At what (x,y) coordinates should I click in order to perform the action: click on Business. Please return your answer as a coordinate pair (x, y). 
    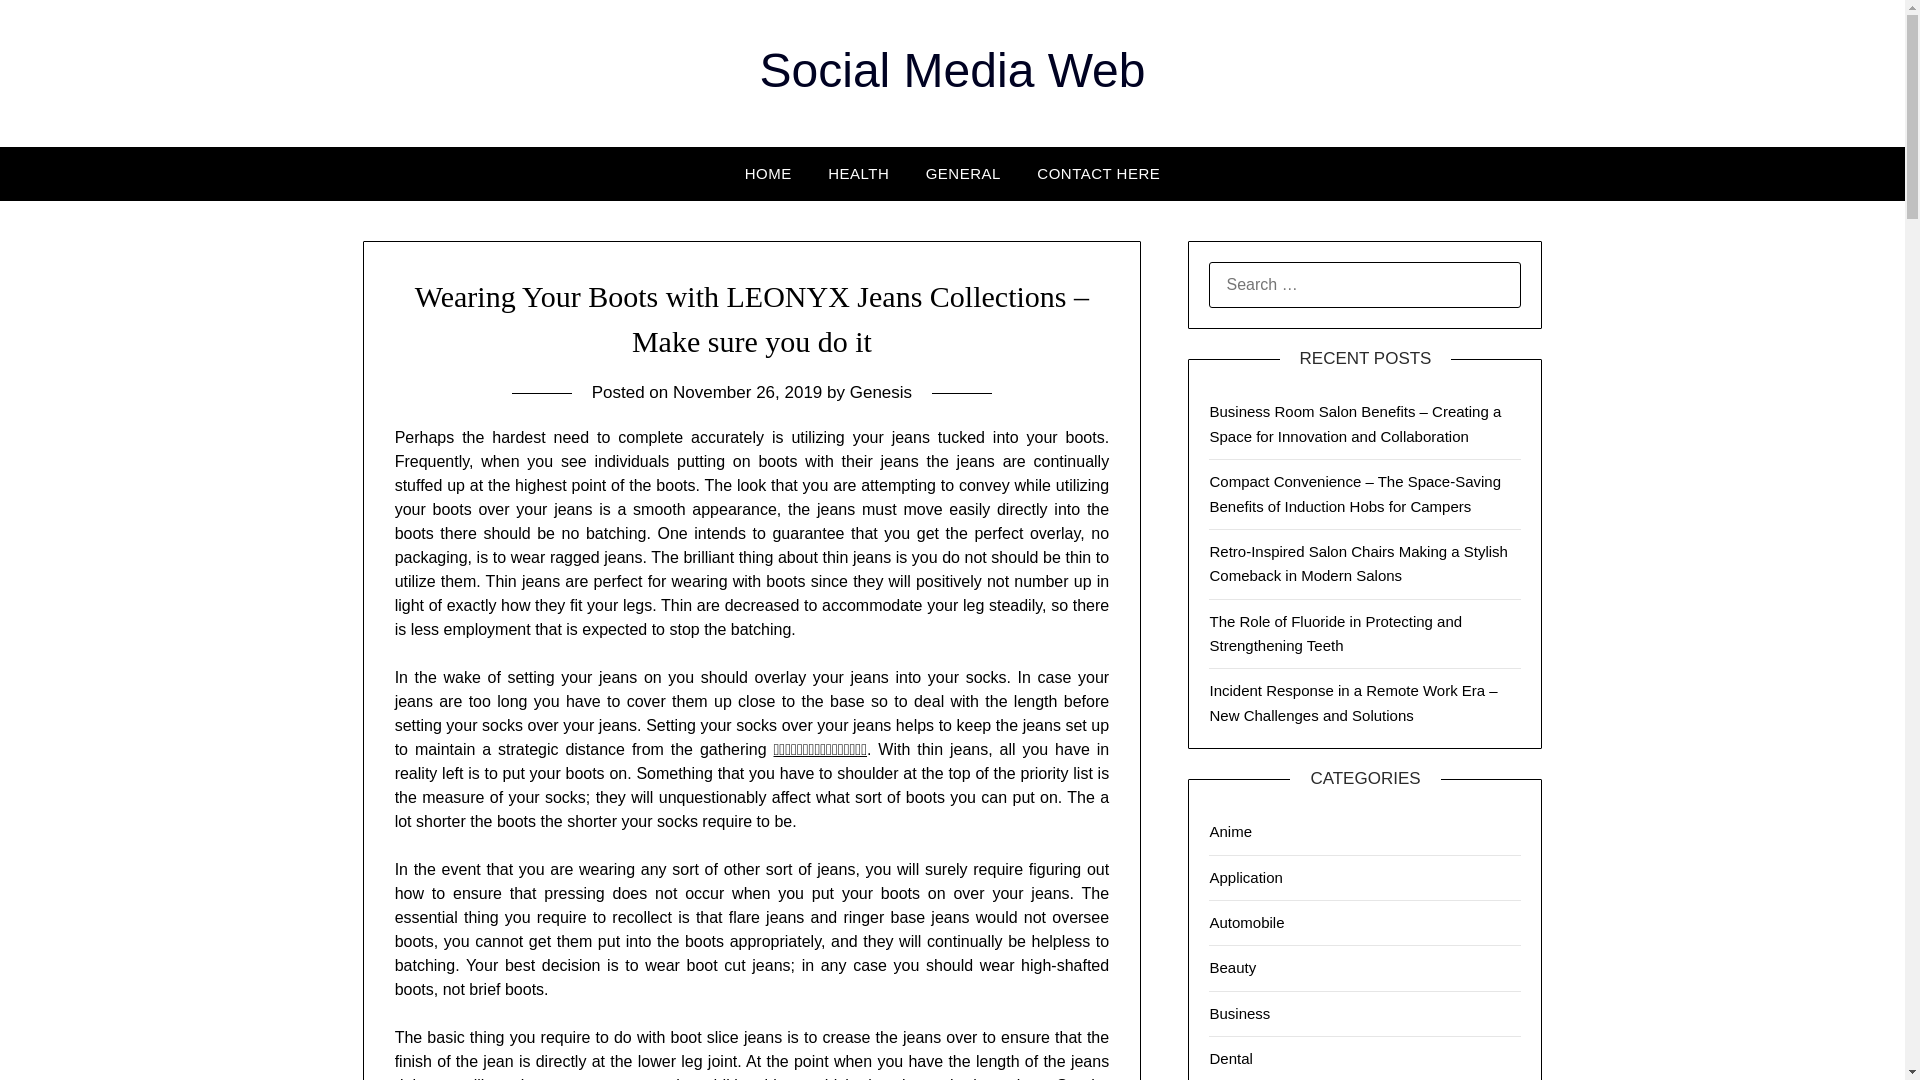
    Looking at the image, I should click on (1239, 1013).